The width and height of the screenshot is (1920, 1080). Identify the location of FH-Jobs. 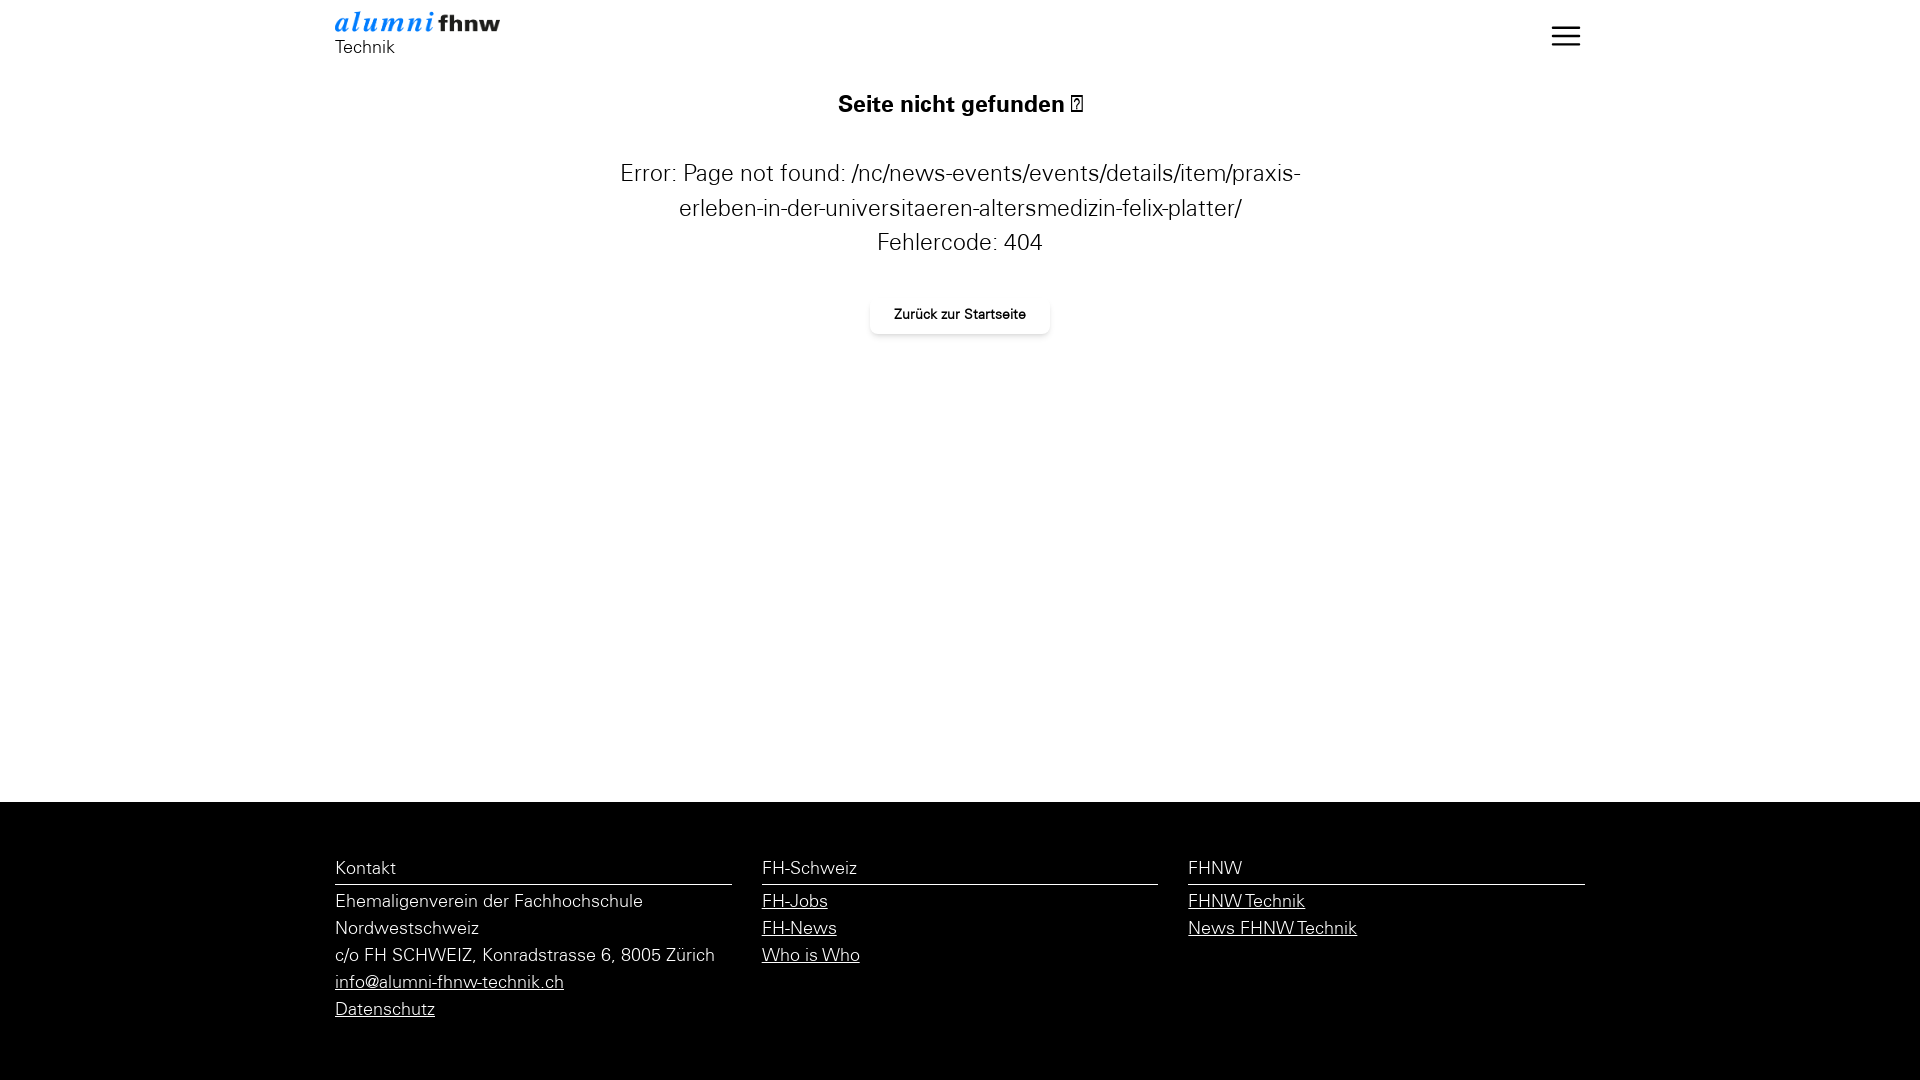
(795, 902).